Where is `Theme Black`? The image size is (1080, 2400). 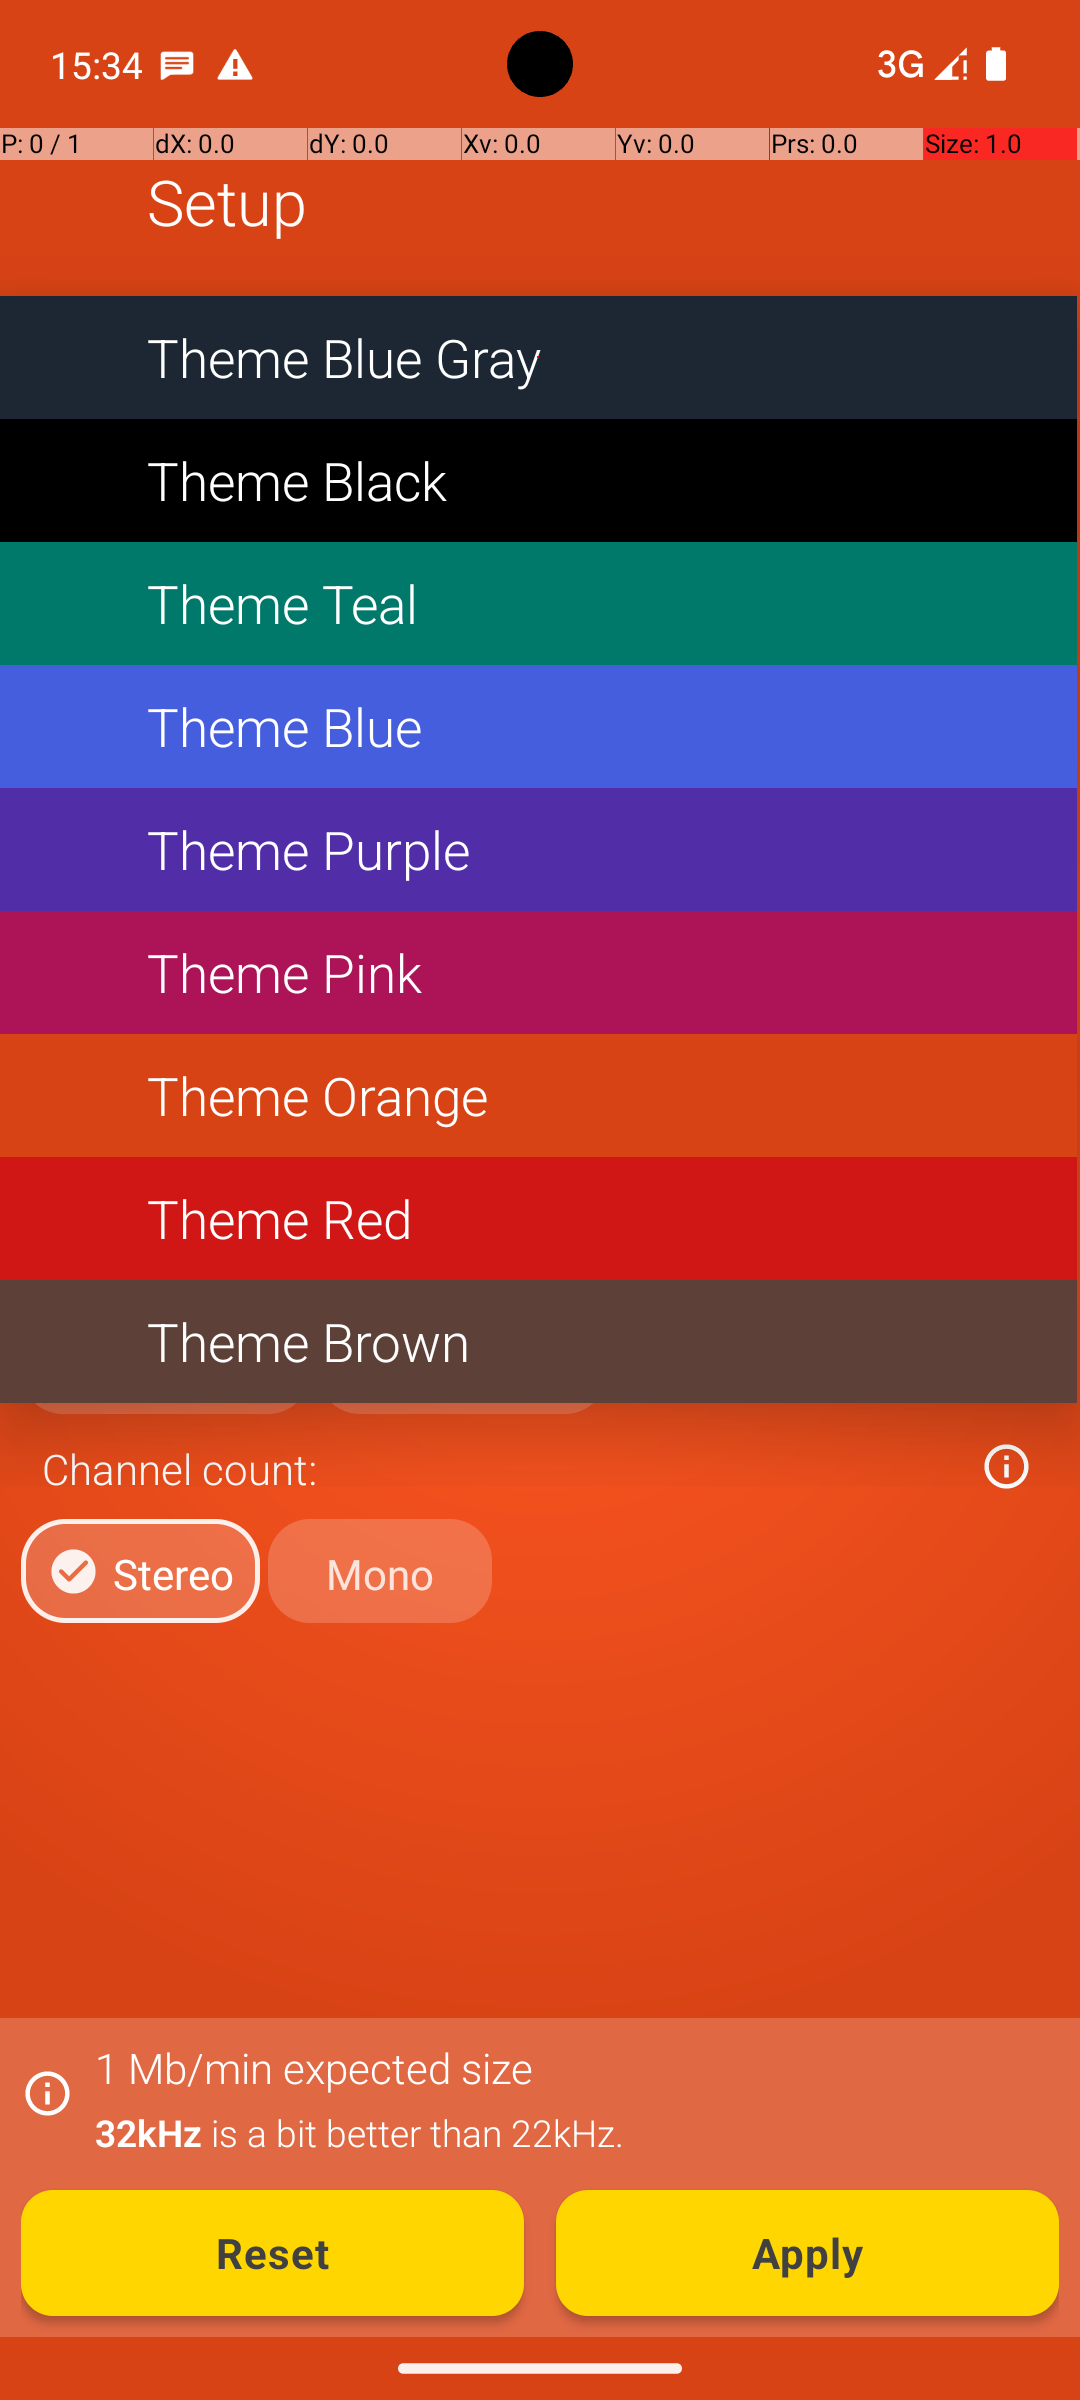 Theme Black is located at coordinates (538, 480).